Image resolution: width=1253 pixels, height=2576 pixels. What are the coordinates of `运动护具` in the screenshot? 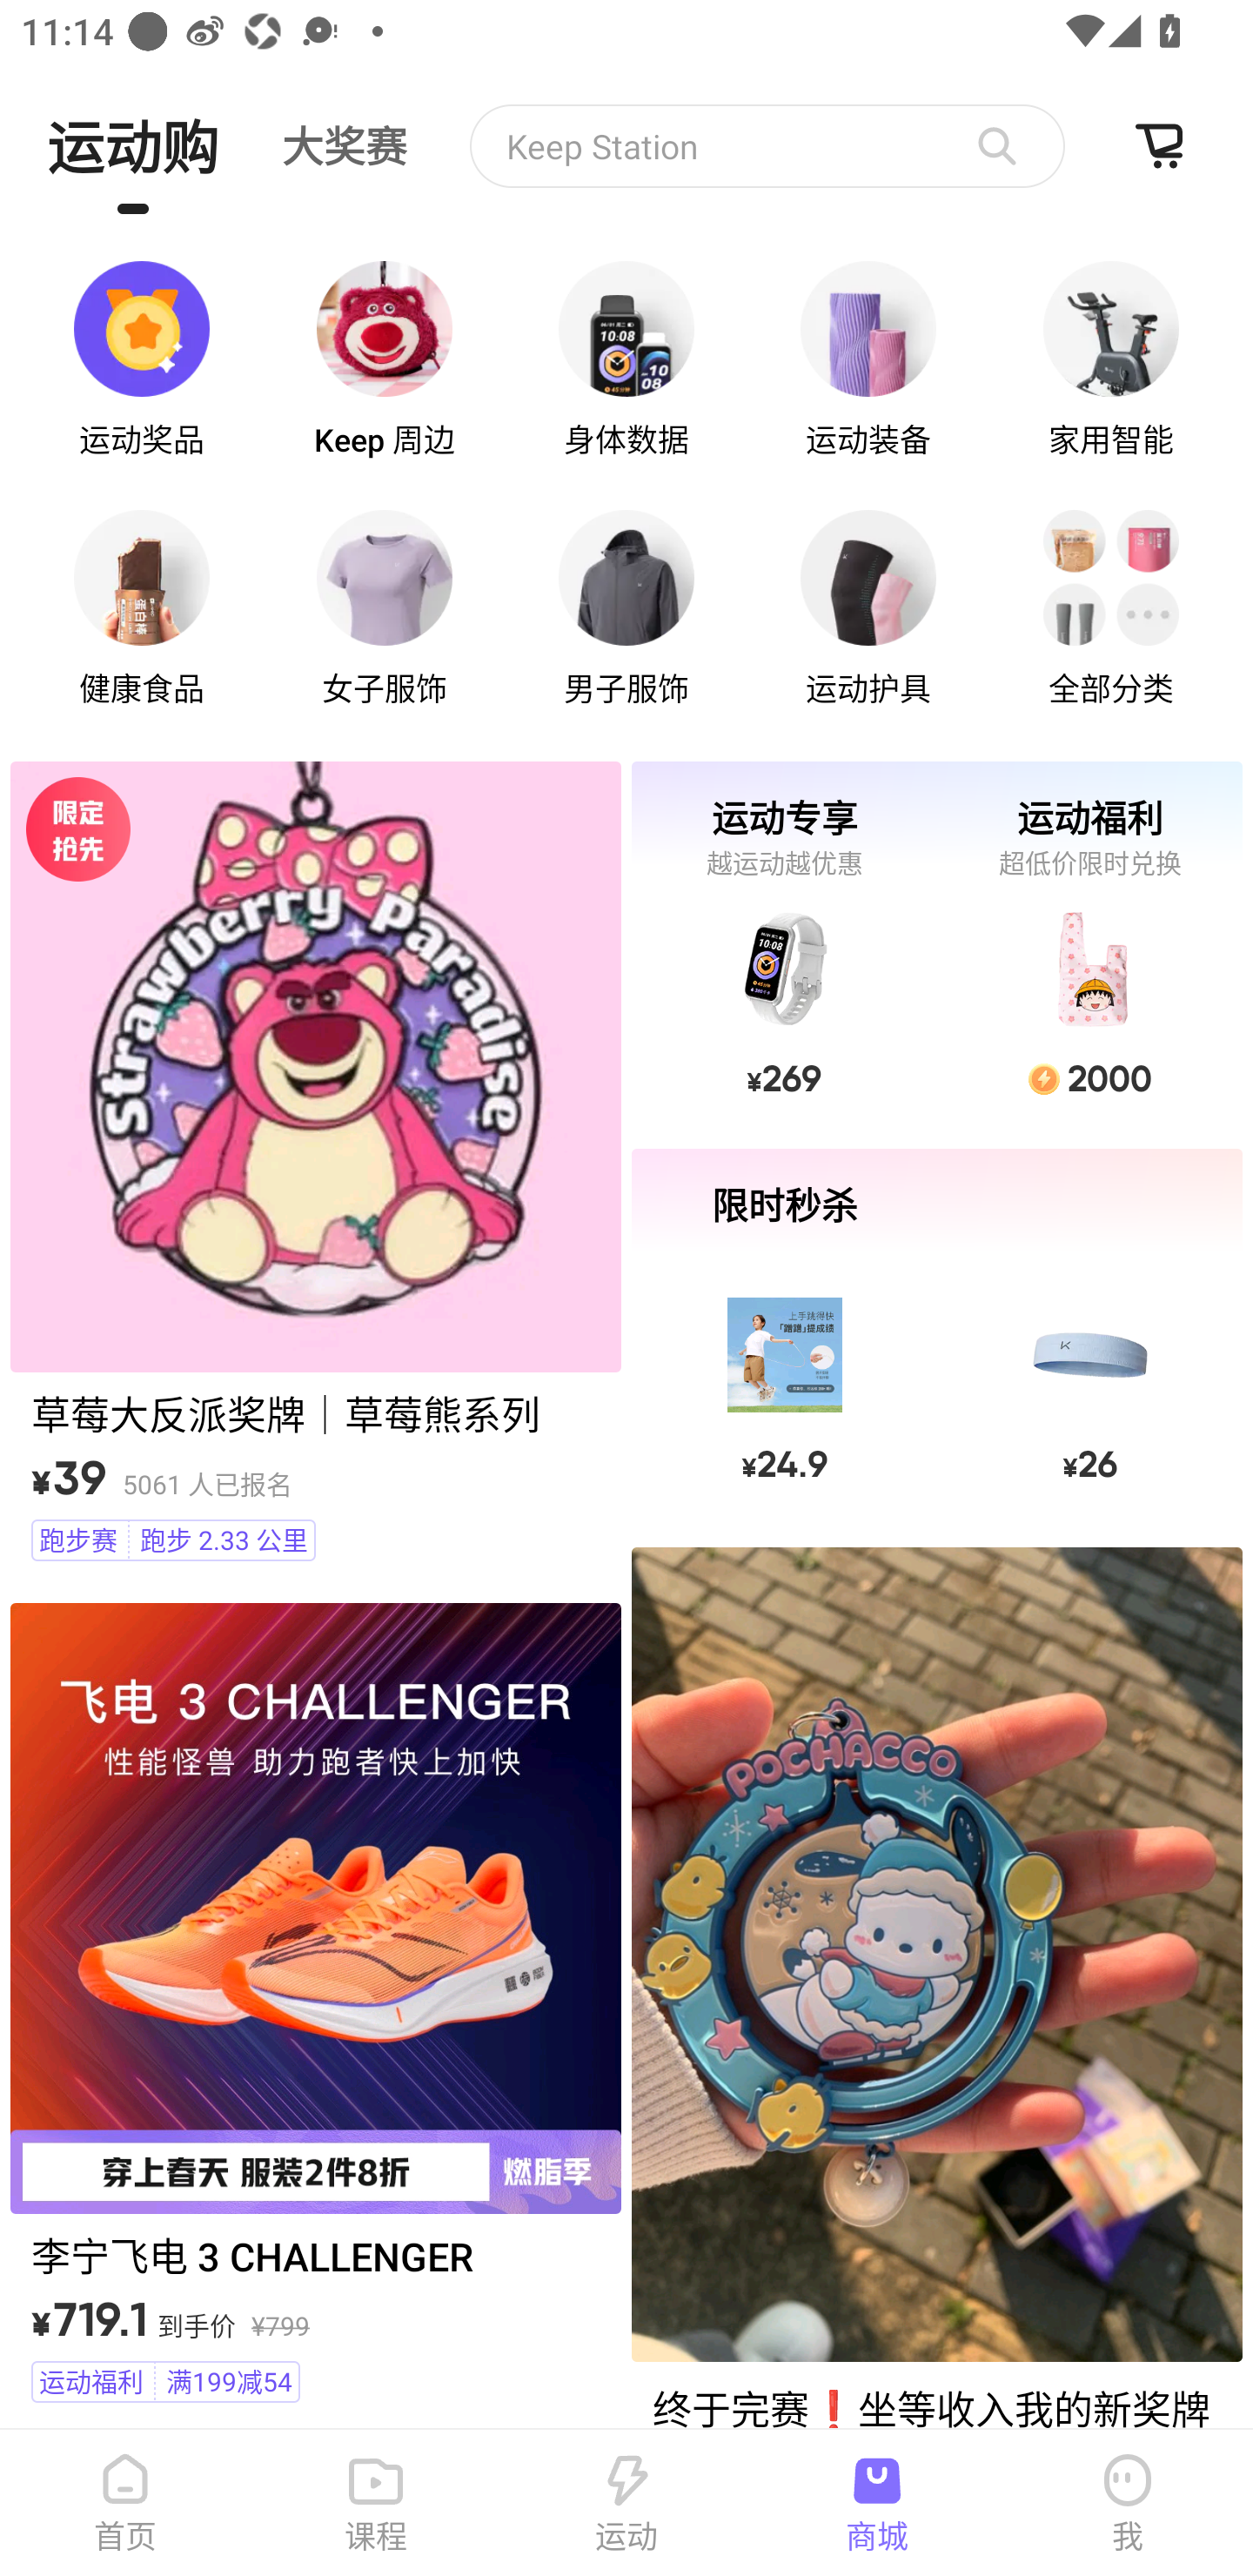 It's located at (868, 609).